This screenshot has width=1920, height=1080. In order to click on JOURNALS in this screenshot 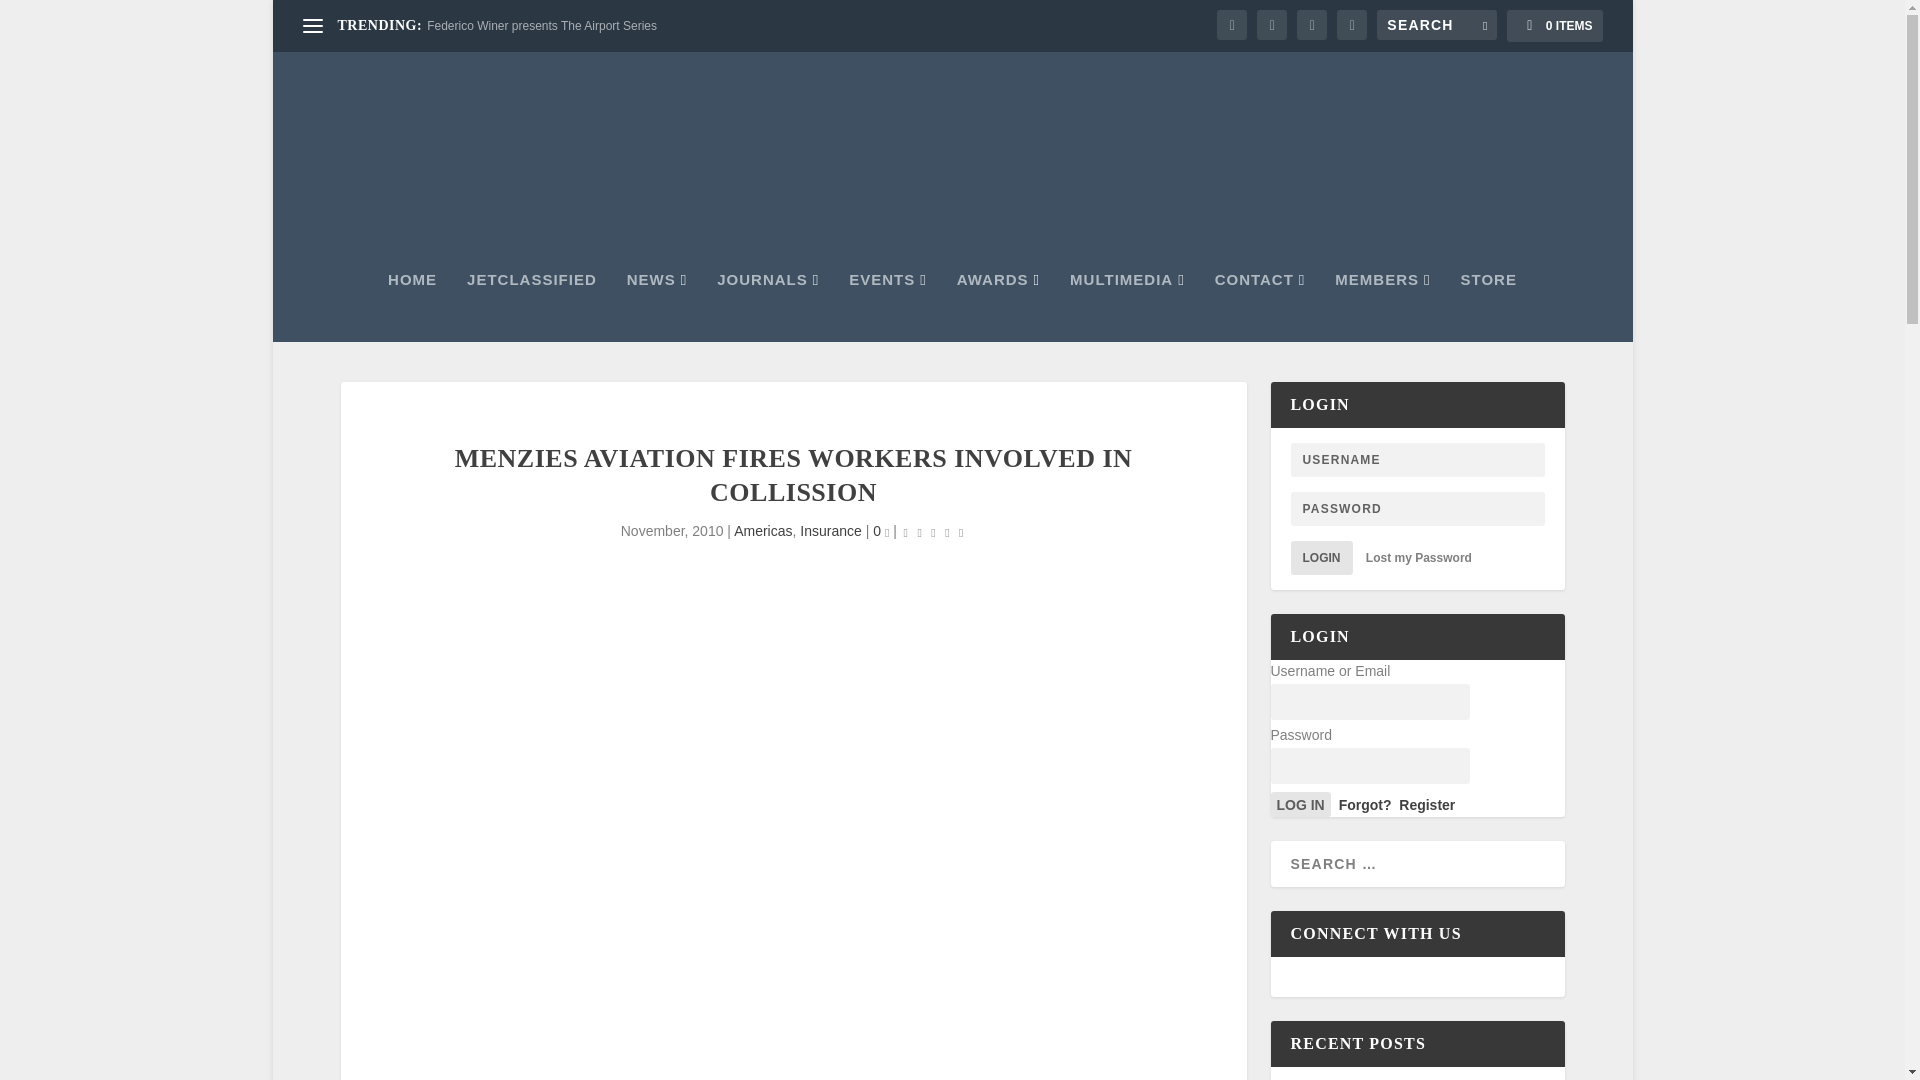, I will do `click(768, 307)`.